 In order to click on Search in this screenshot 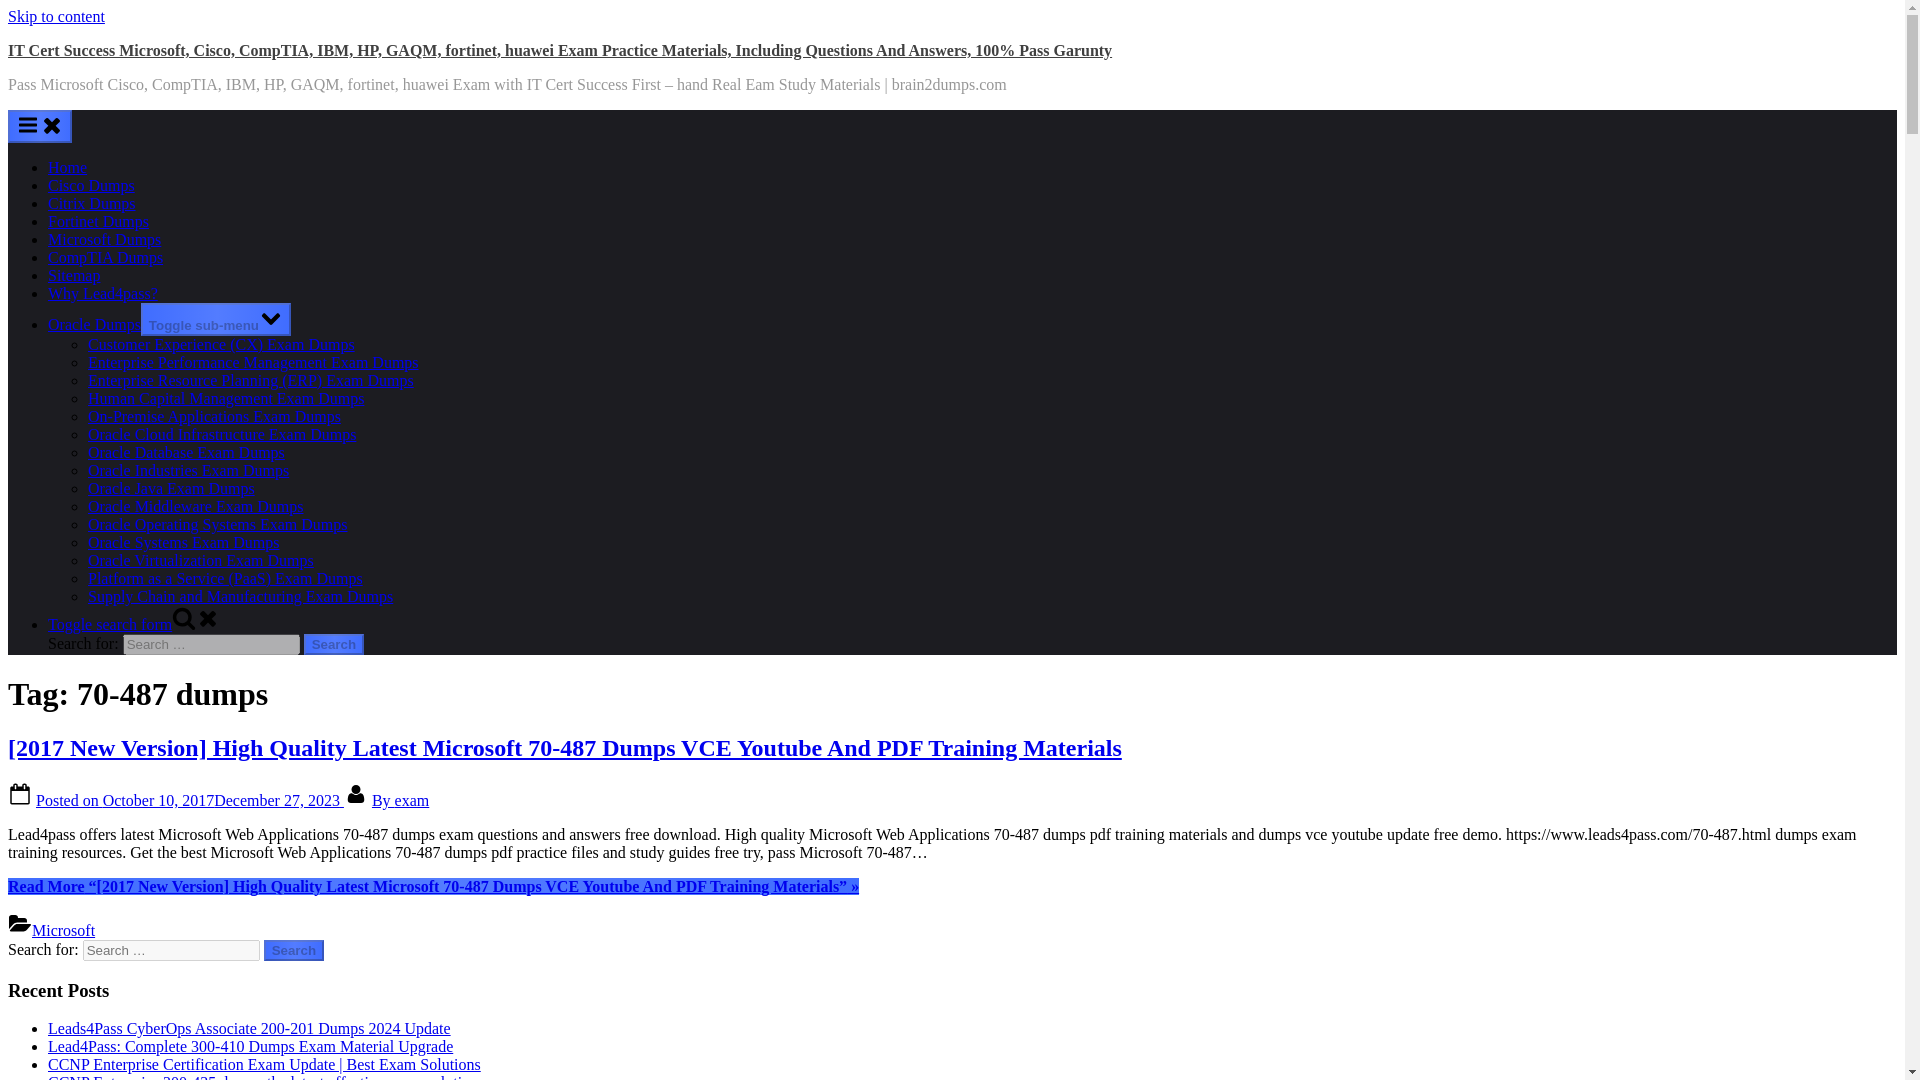, I will do `click(334, 644)`.